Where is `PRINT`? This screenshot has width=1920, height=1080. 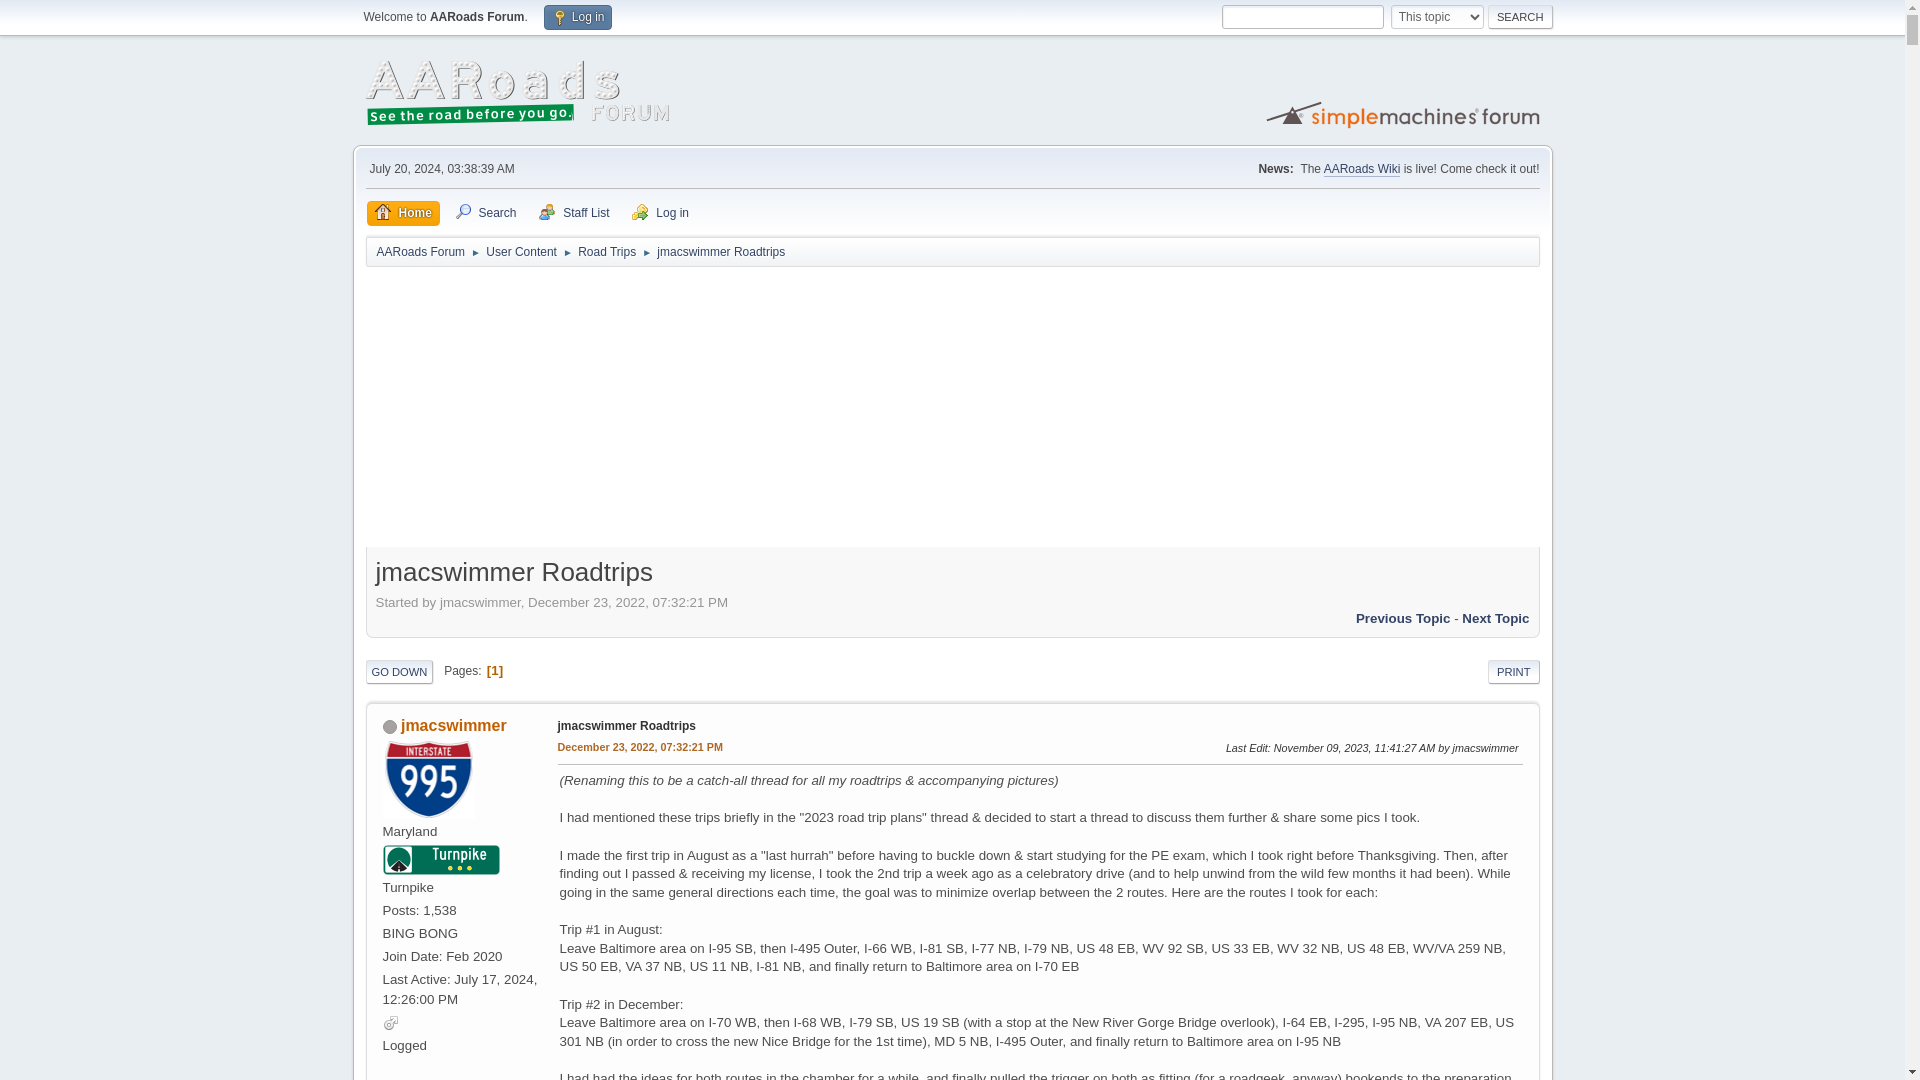
PRINT is located at coordinates (1514, 671).